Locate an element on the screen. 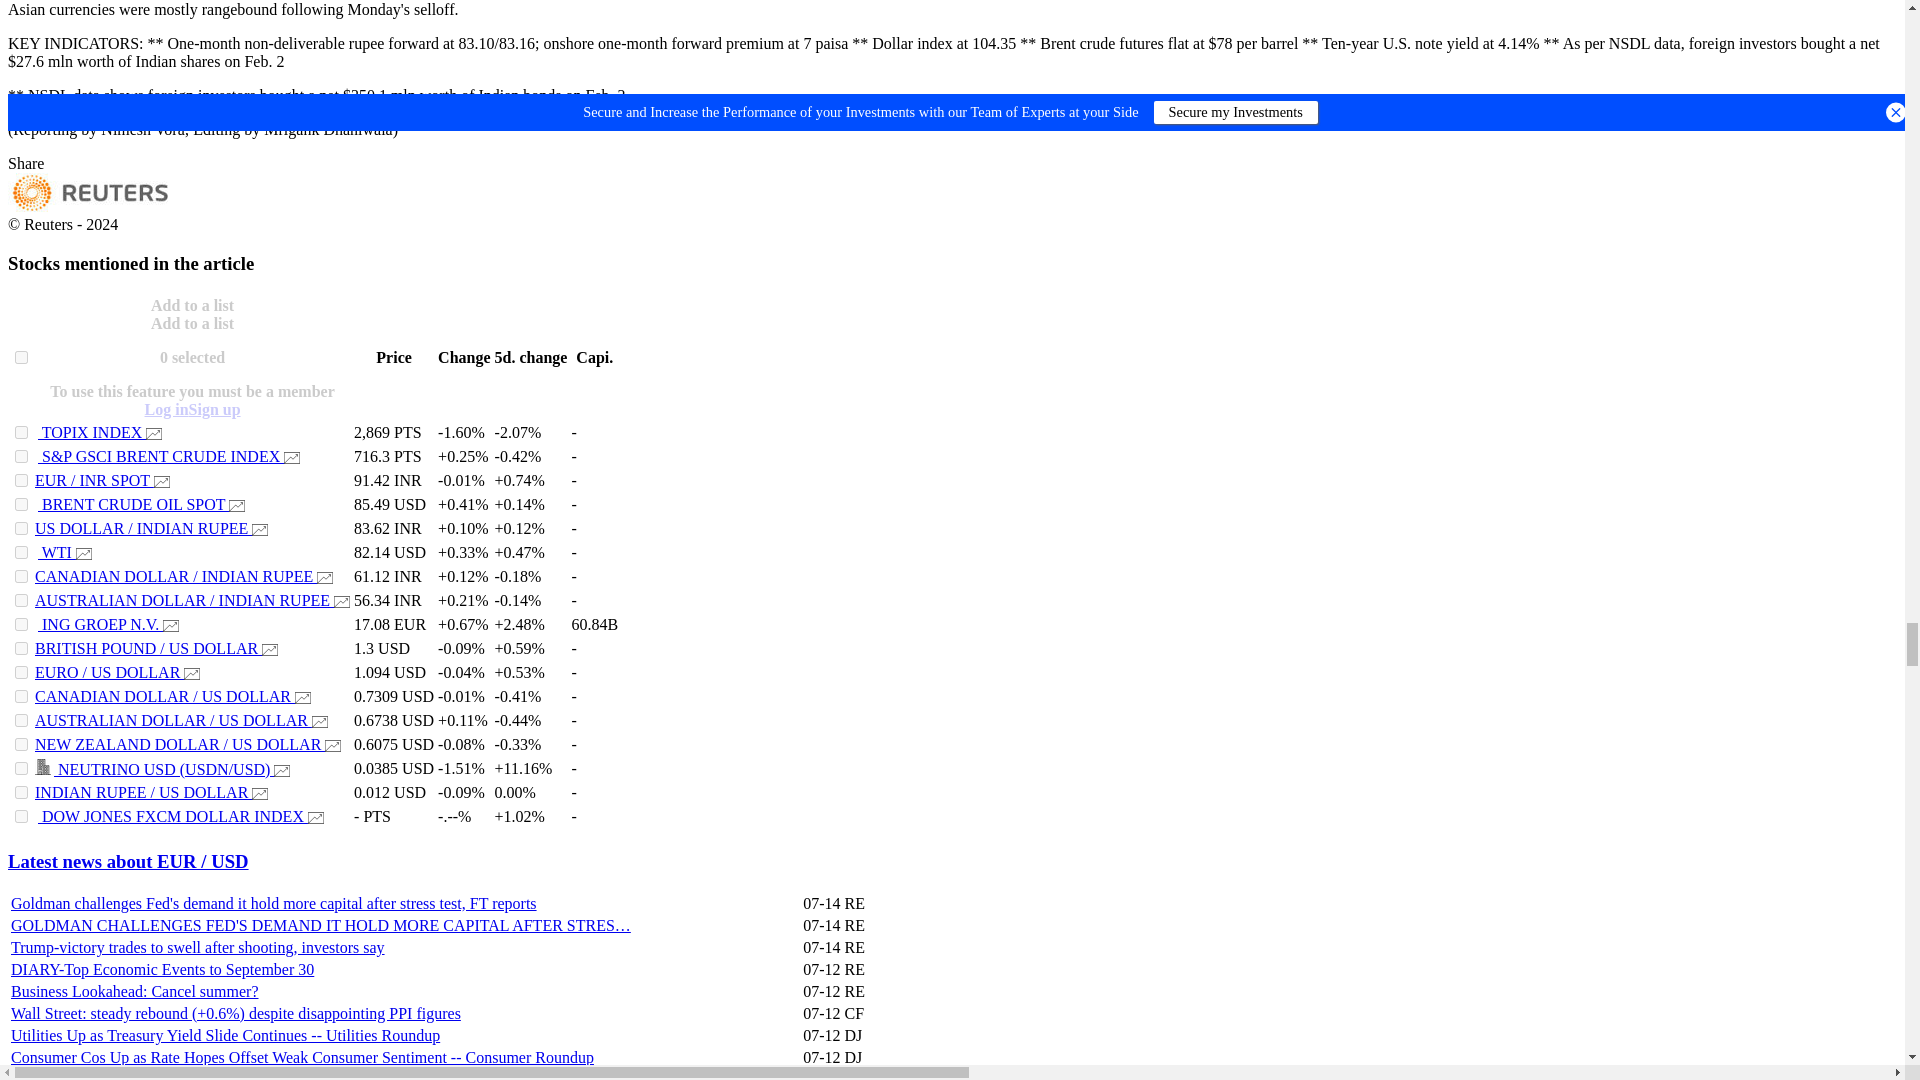 Image resolution: width=1920 pixels, height=1080 pixels. on is located at coordinates (22, 672).